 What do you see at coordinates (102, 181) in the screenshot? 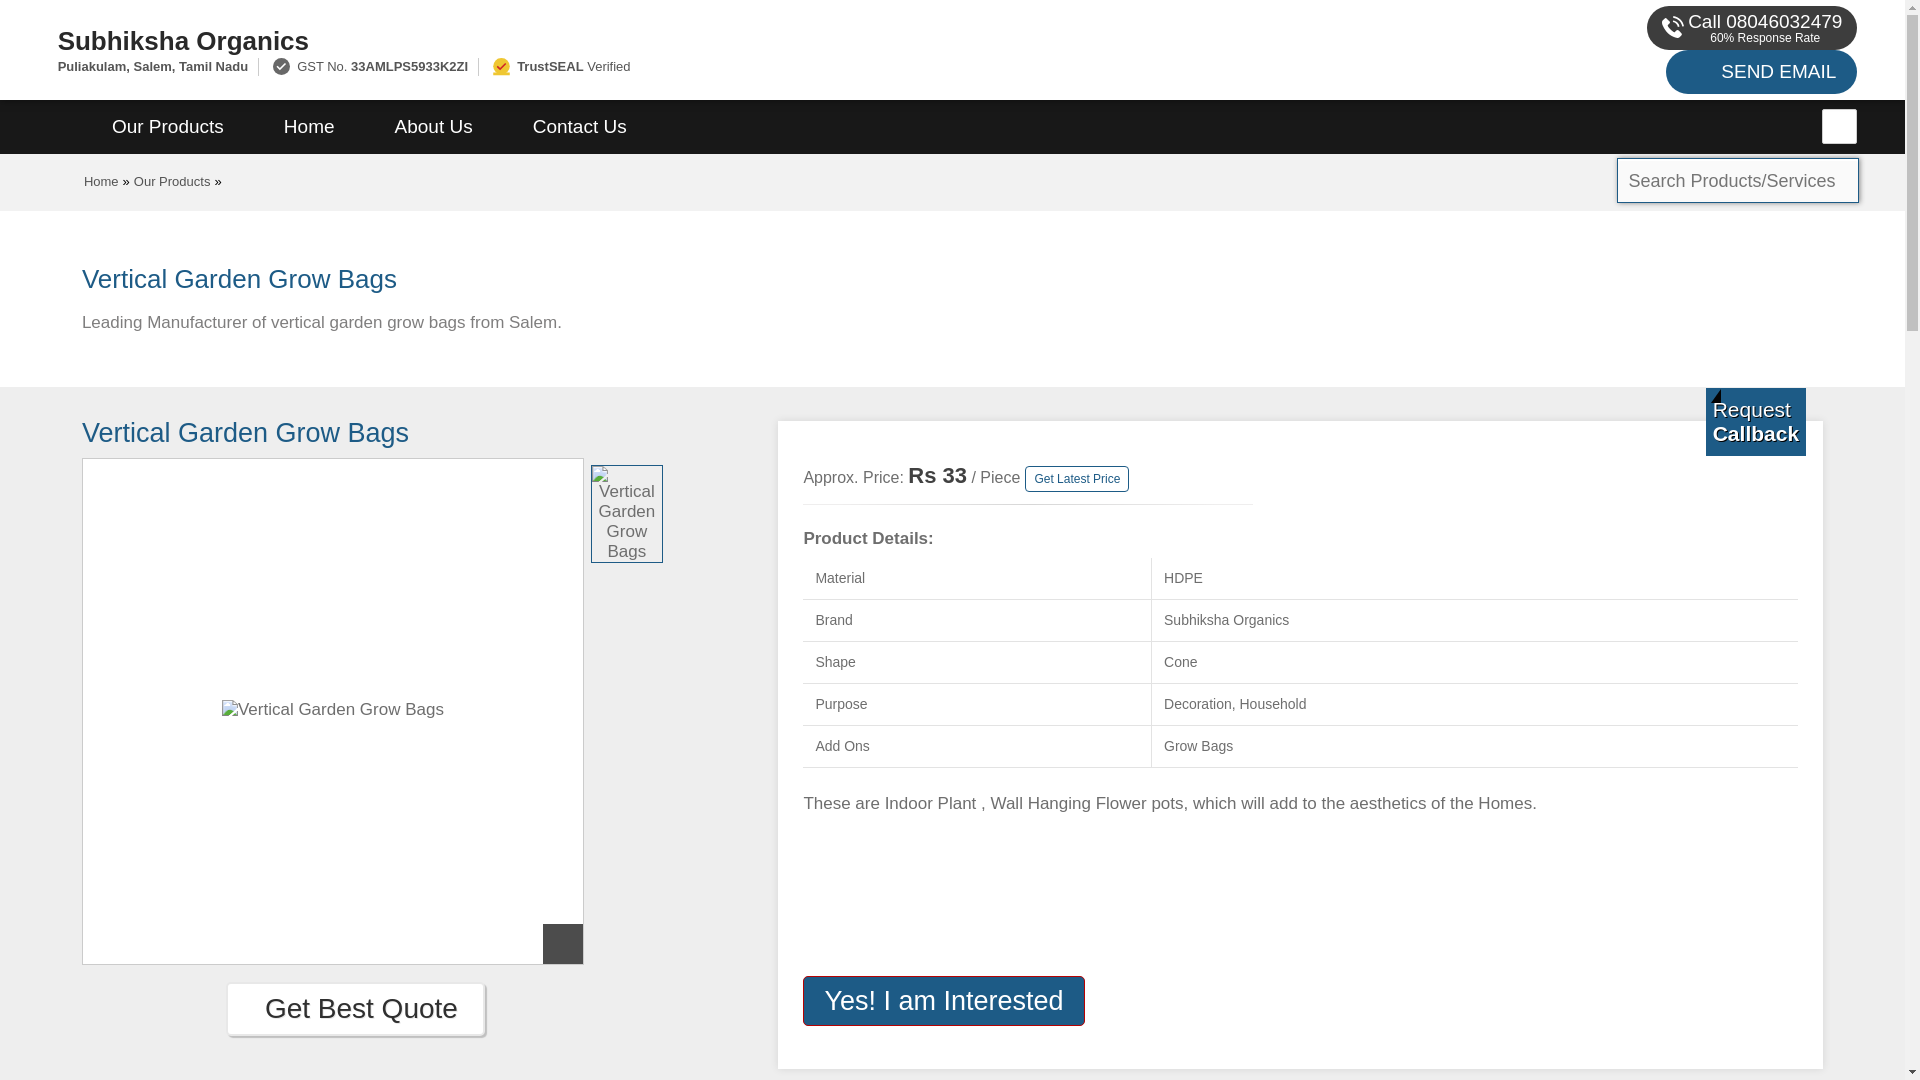
I see `Home` at bounding box center [102, 181].